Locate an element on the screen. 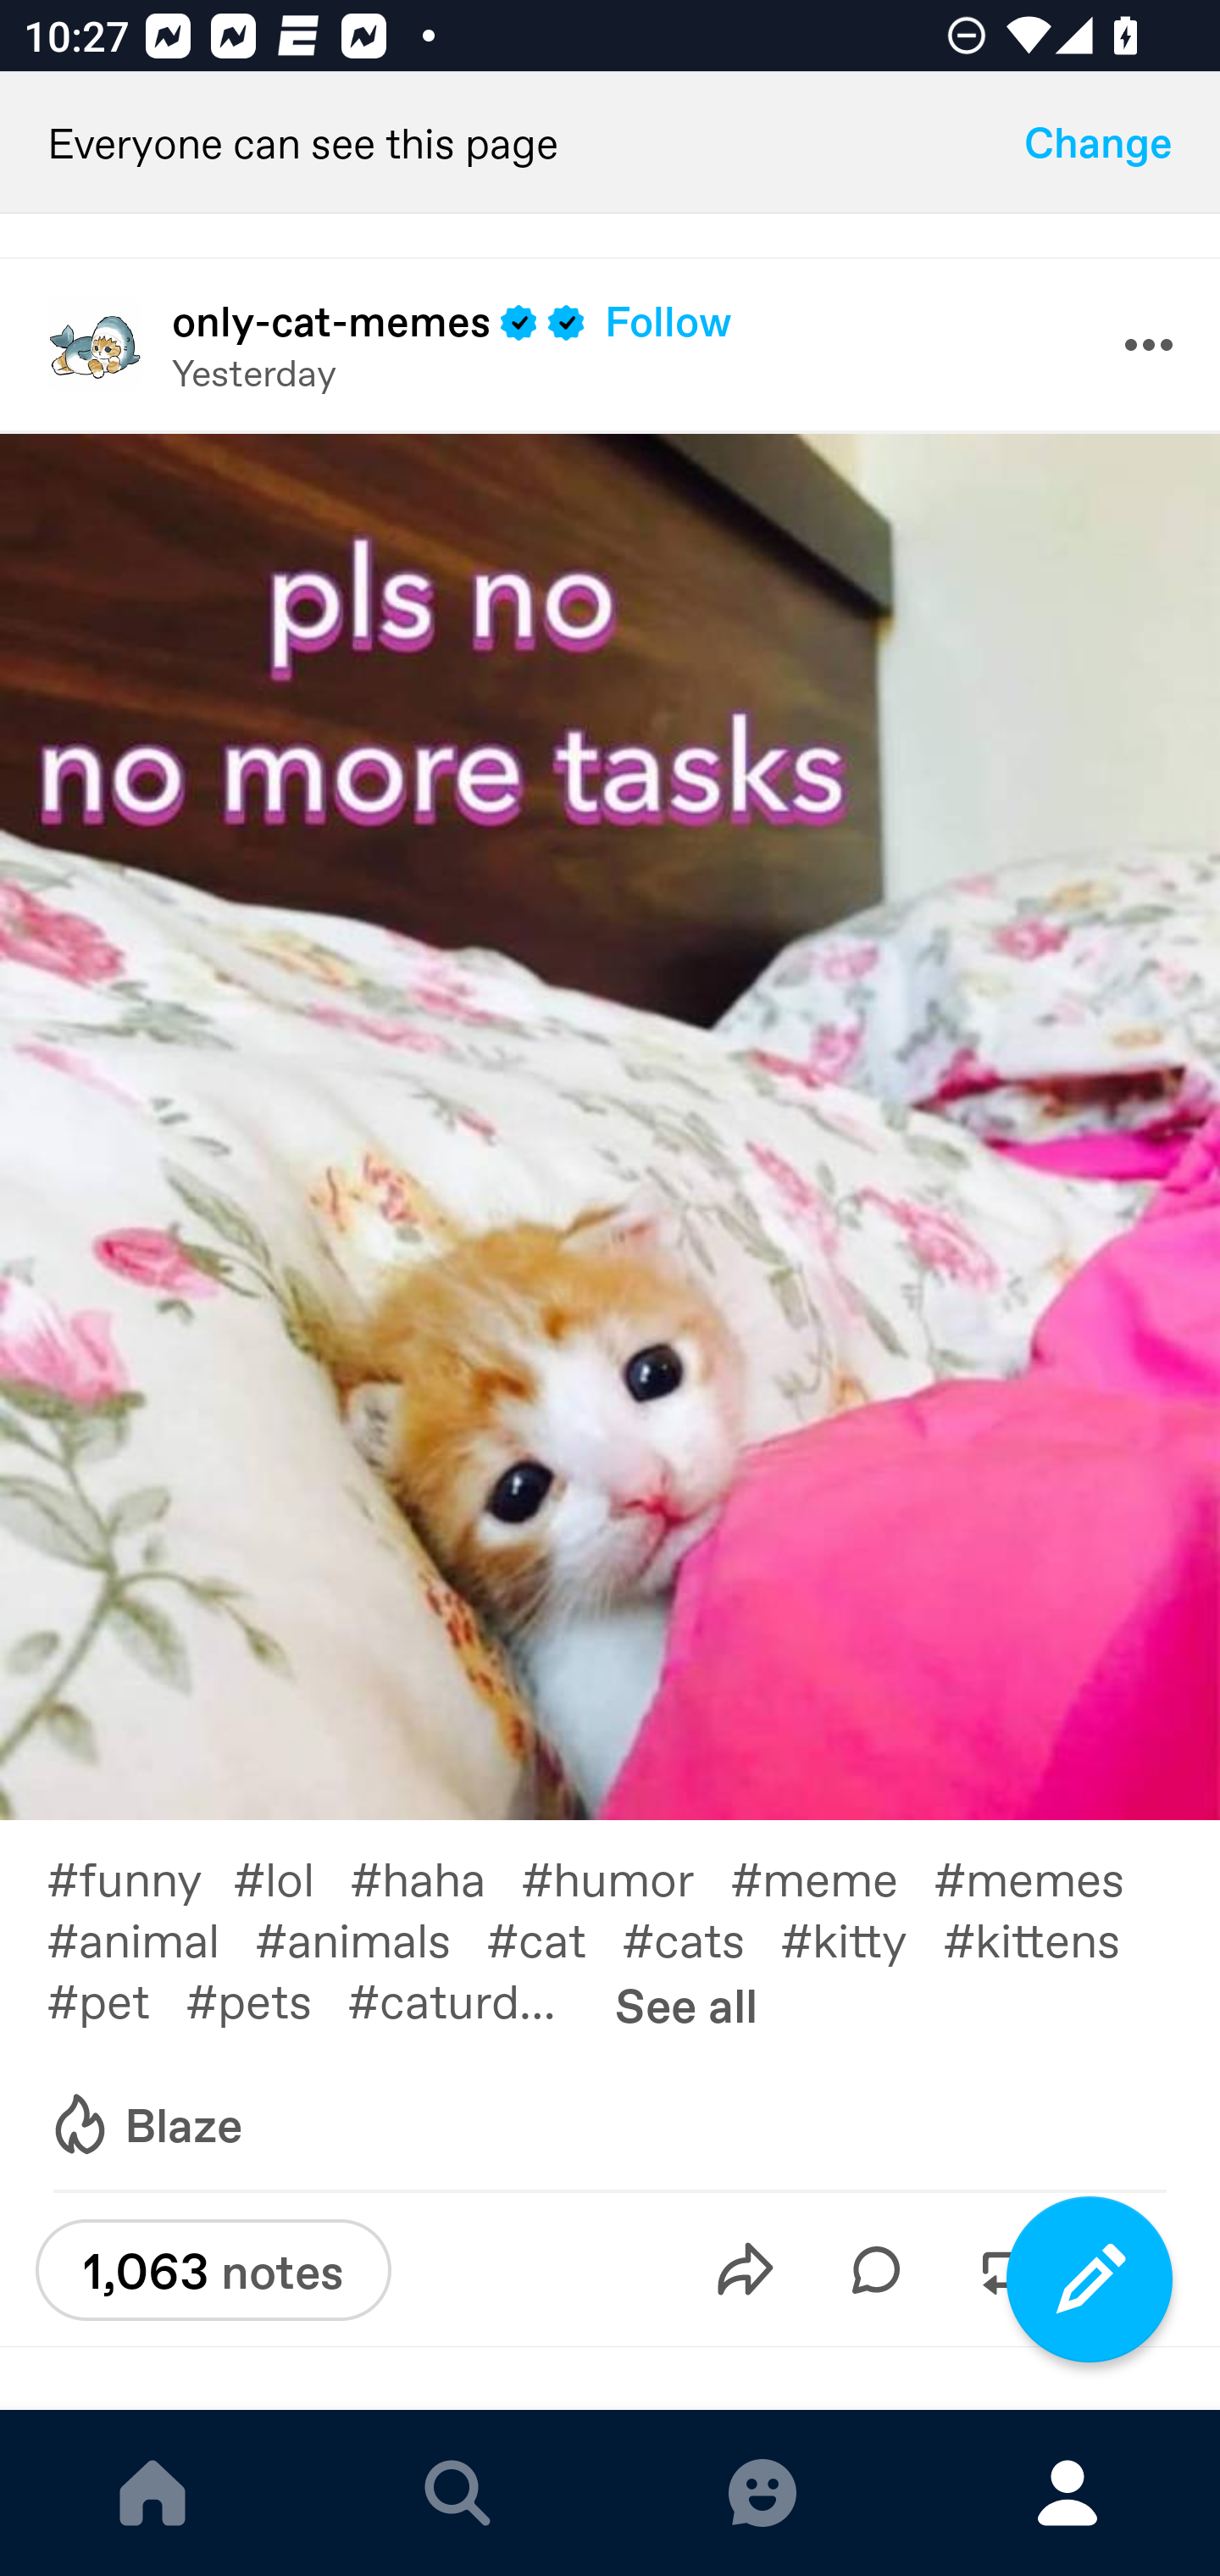 The width and height of the screenshot is (1220, 2576). 1,063 notes is located at coordinates (213, 2271).